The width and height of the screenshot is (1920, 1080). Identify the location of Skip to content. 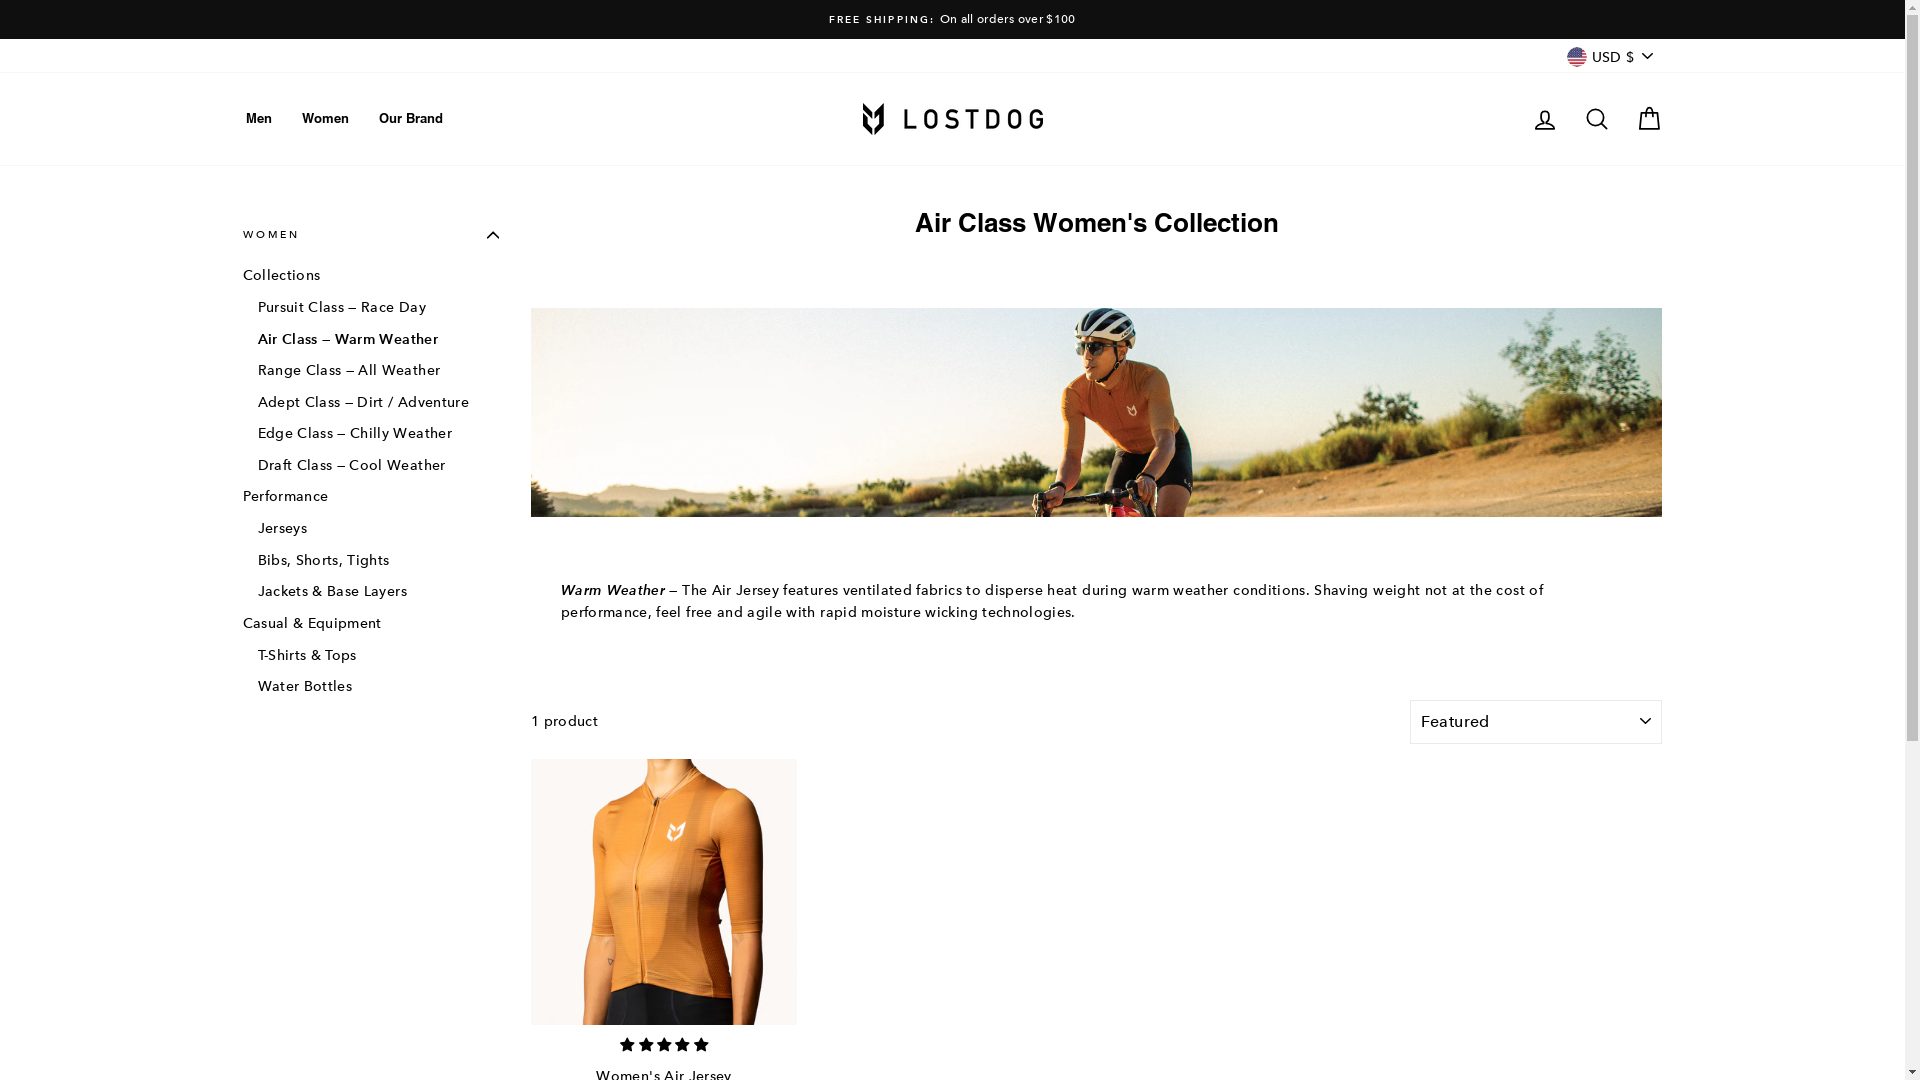
(0, 0).